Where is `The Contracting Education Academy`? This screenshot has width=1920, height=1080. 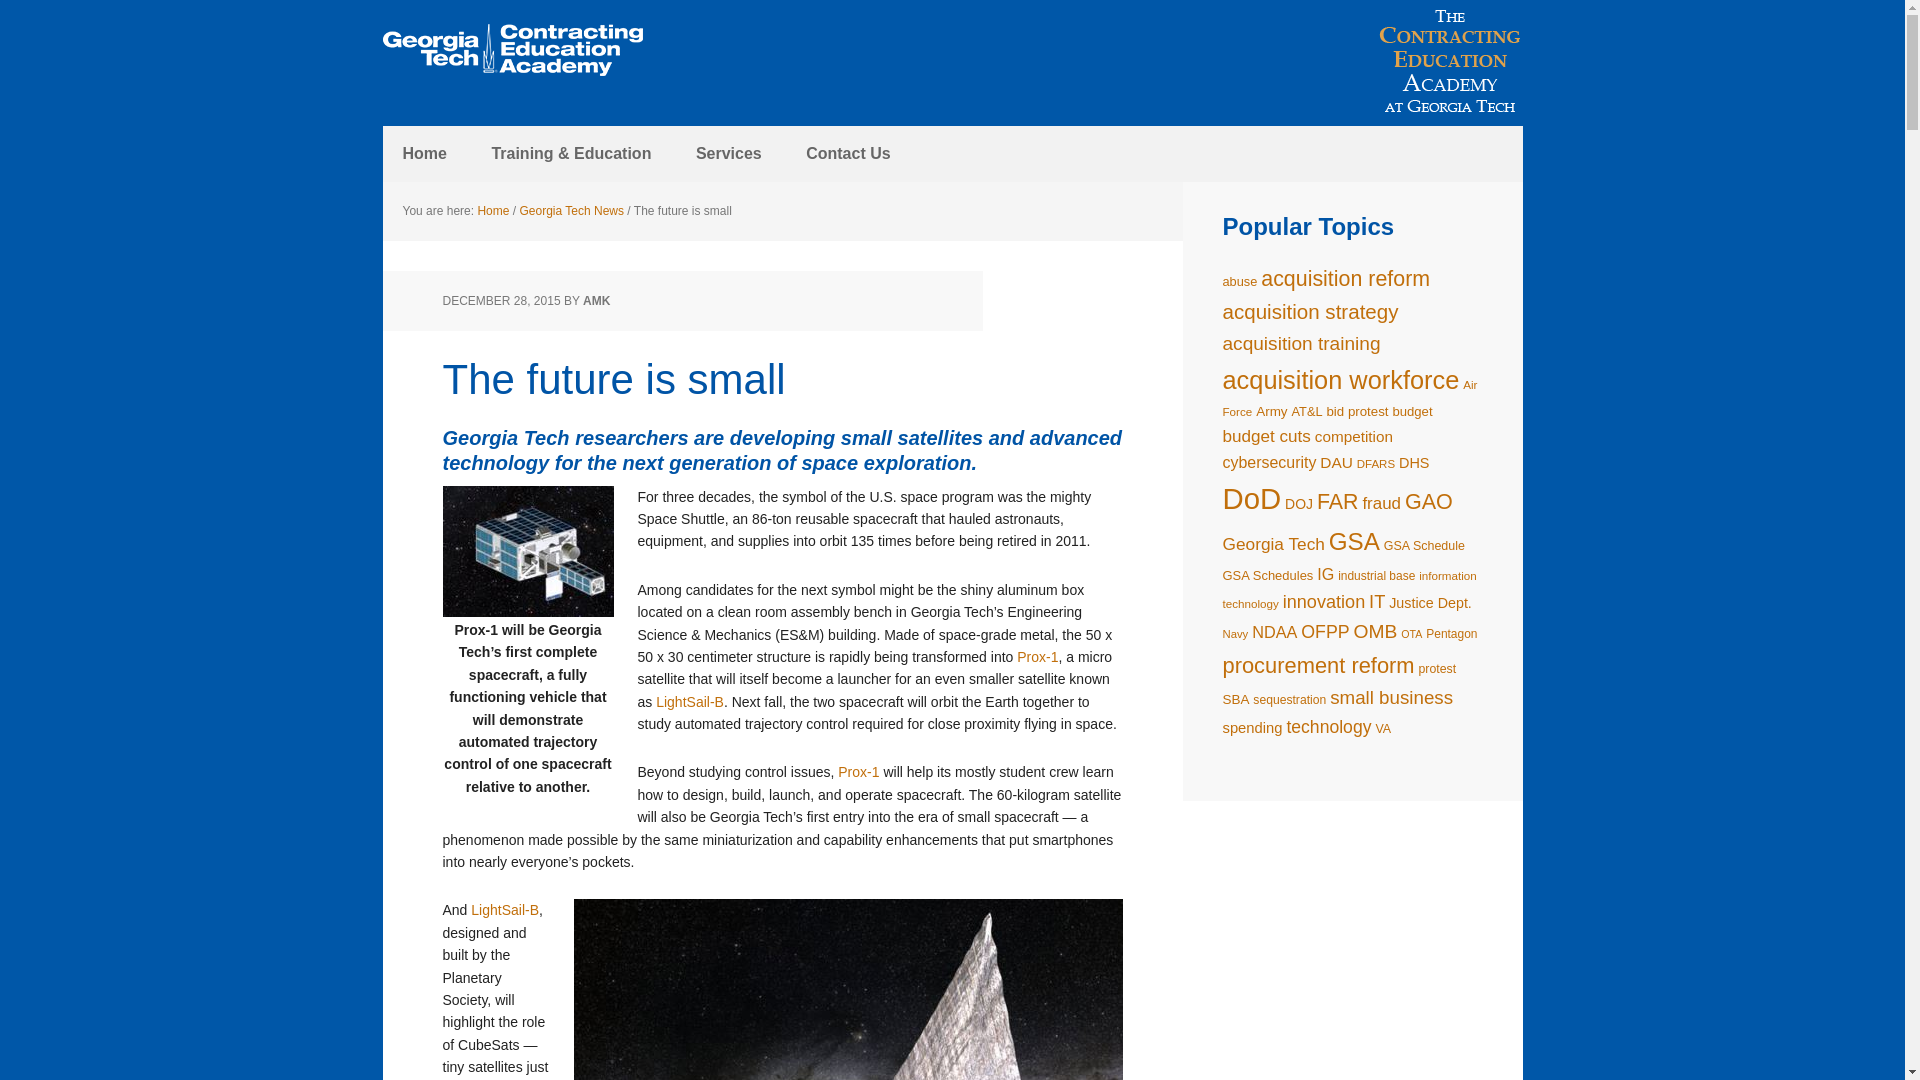
The Contracting Education Academy is located at coordinates (512, 50).